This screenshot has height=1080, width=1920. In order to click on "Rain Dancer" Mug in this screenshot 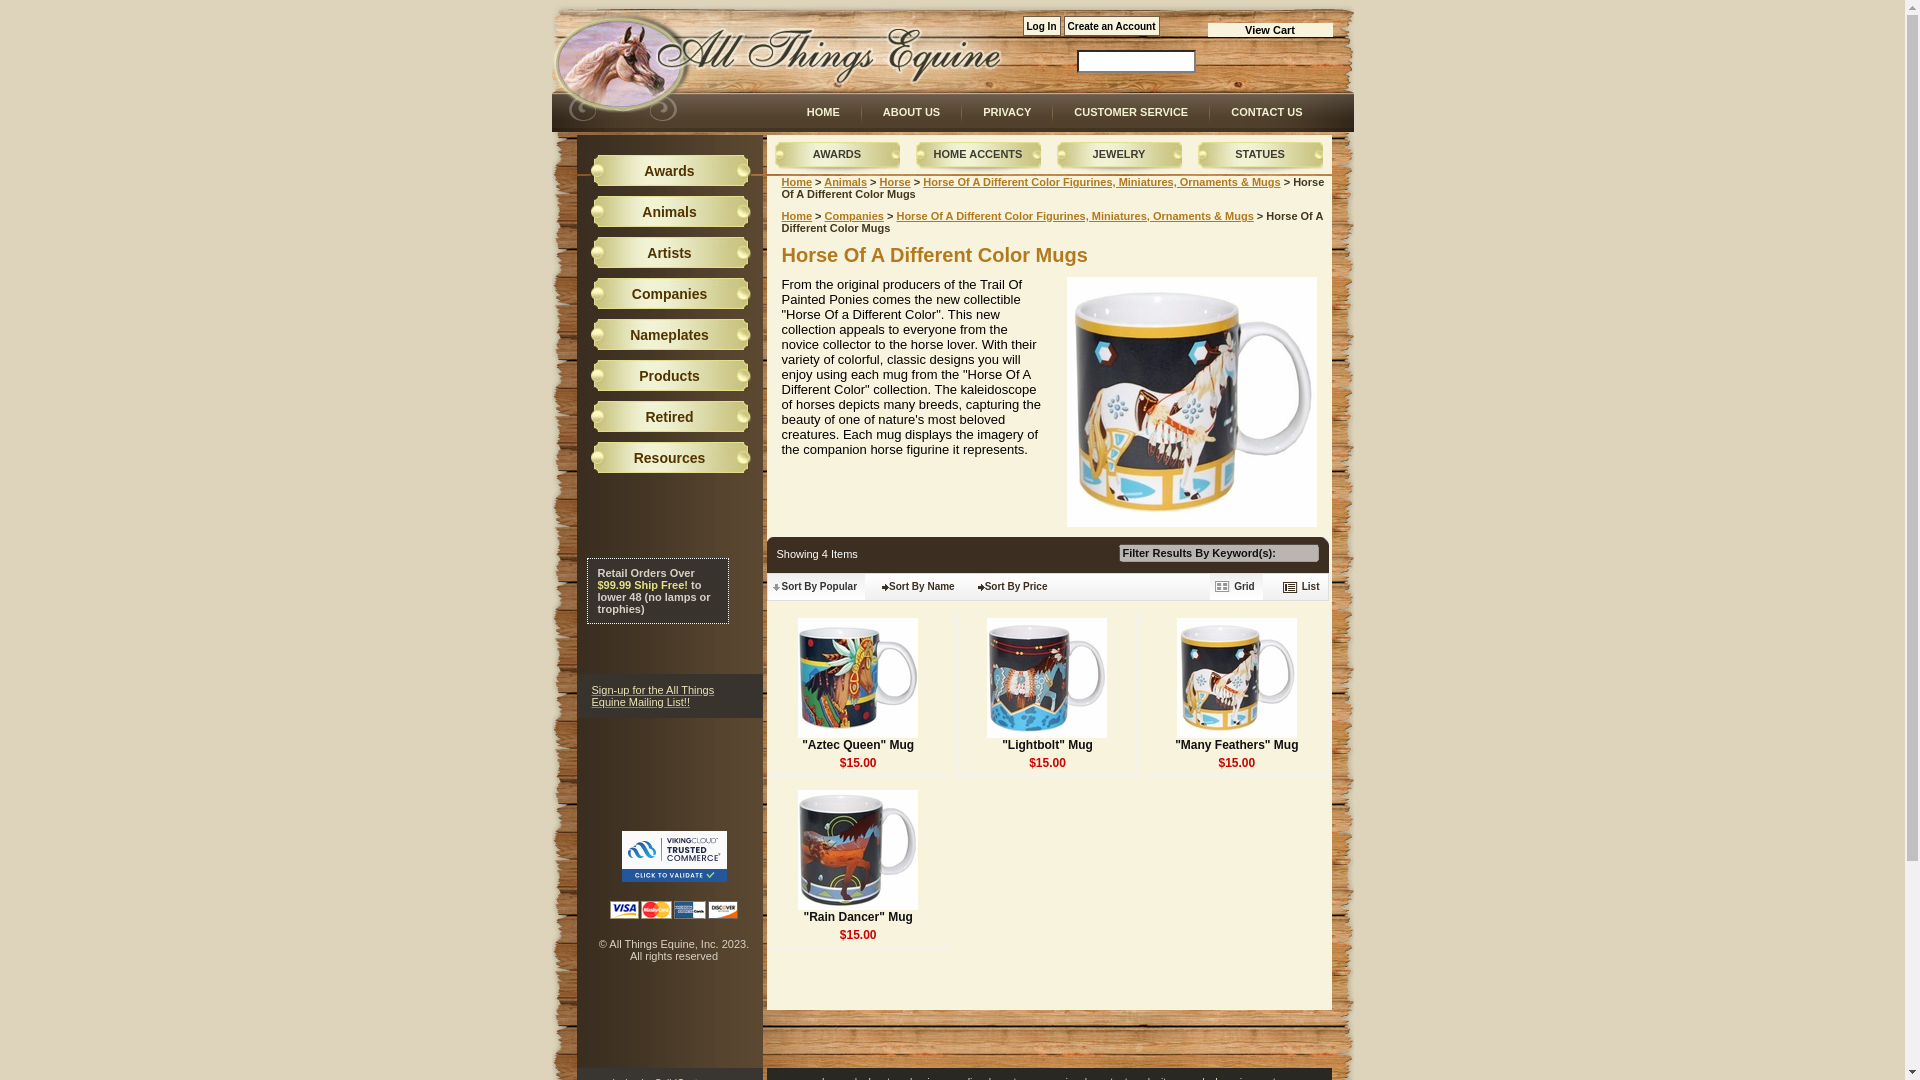, I will do `click(857, 917)`.